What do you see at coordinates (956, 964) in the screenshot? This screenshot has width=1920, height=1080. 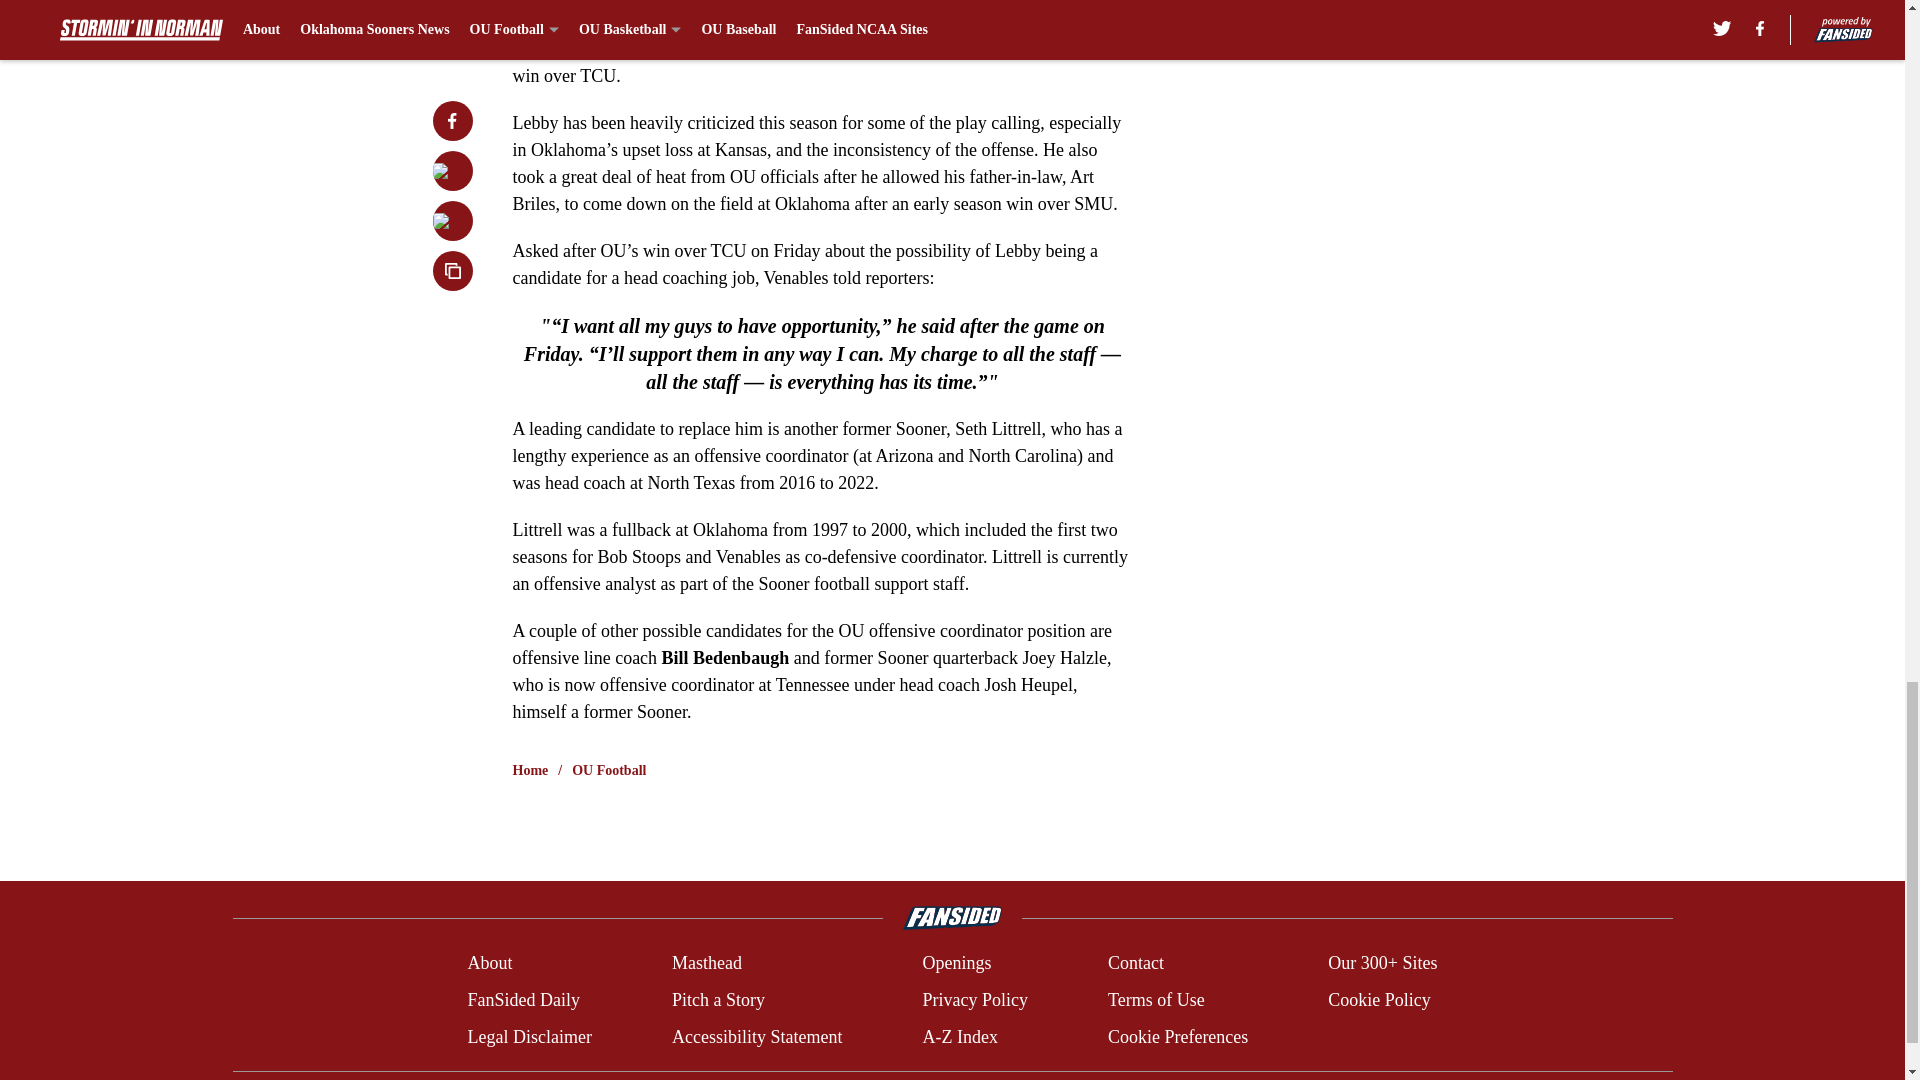 I see `Openings` at bounding box center [956, 964].